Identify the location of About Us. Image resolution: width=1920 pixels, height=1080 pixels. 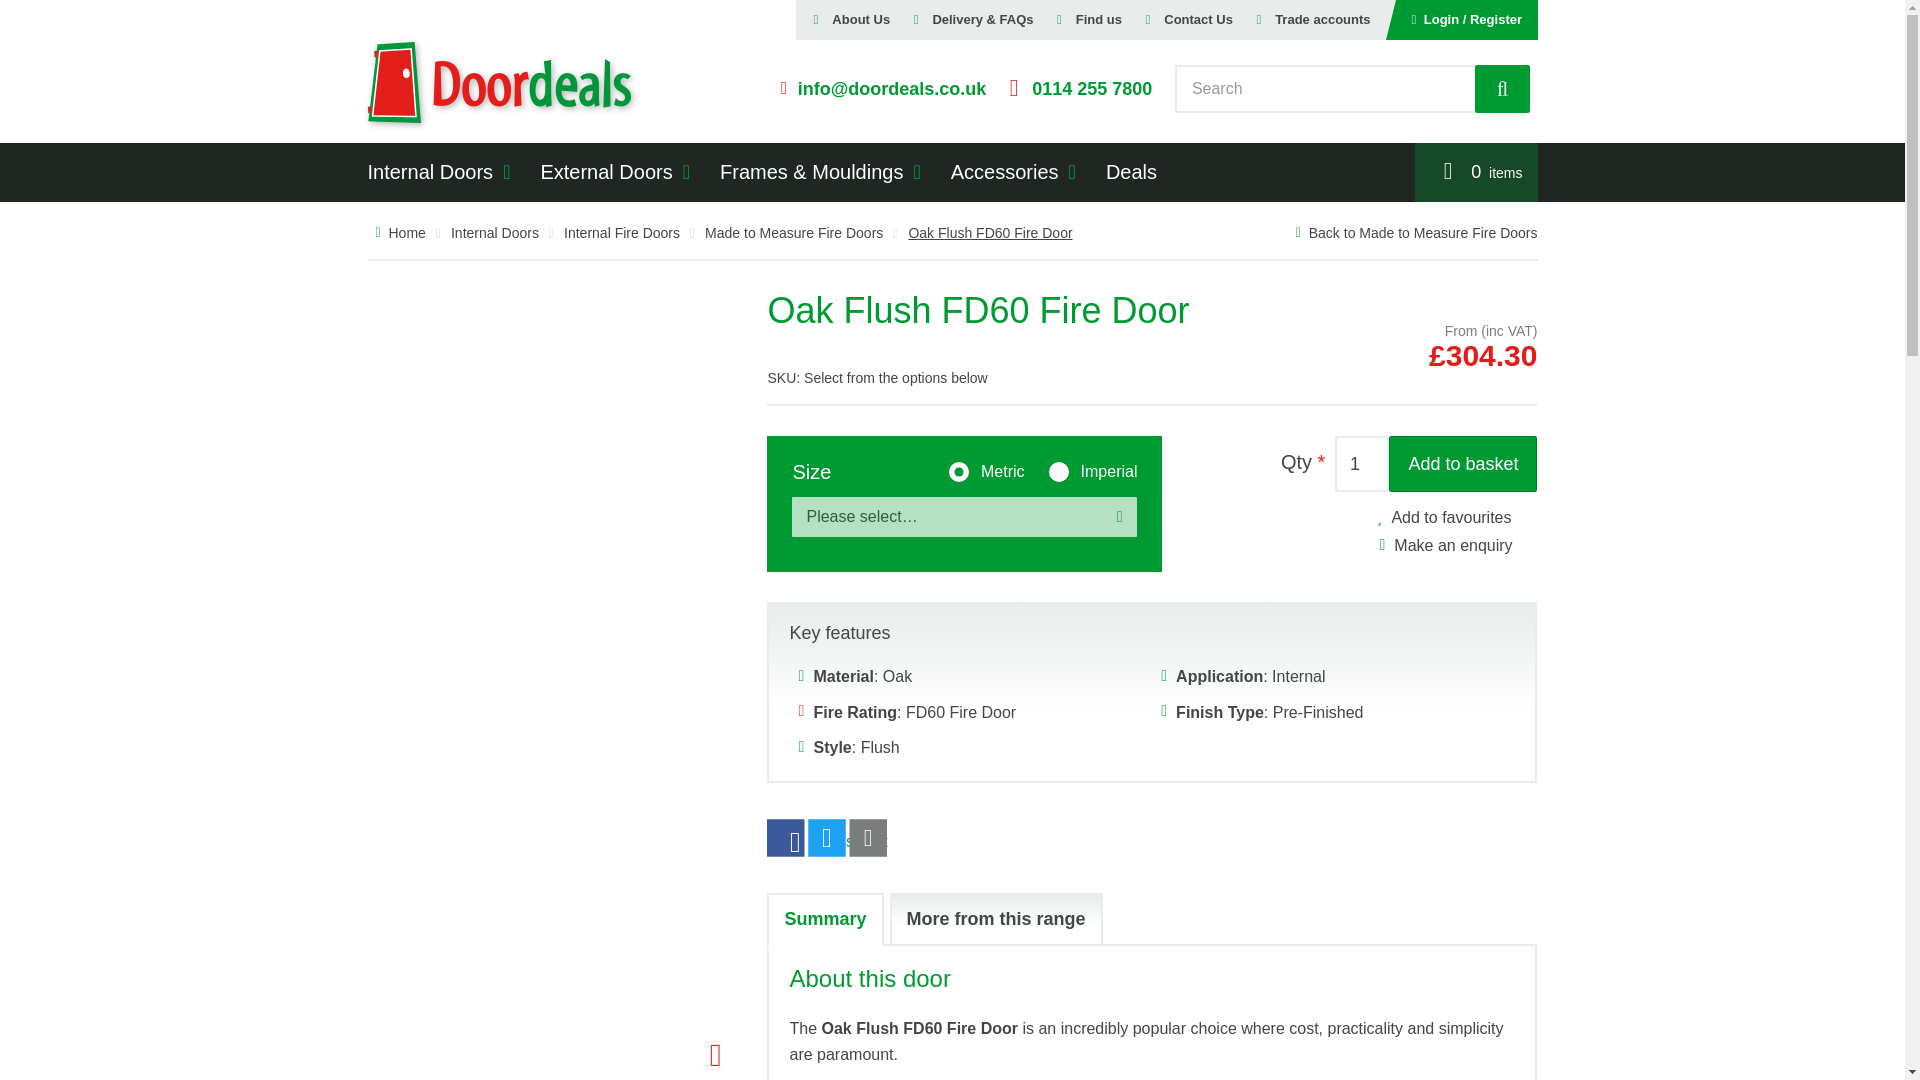
(862, 20).